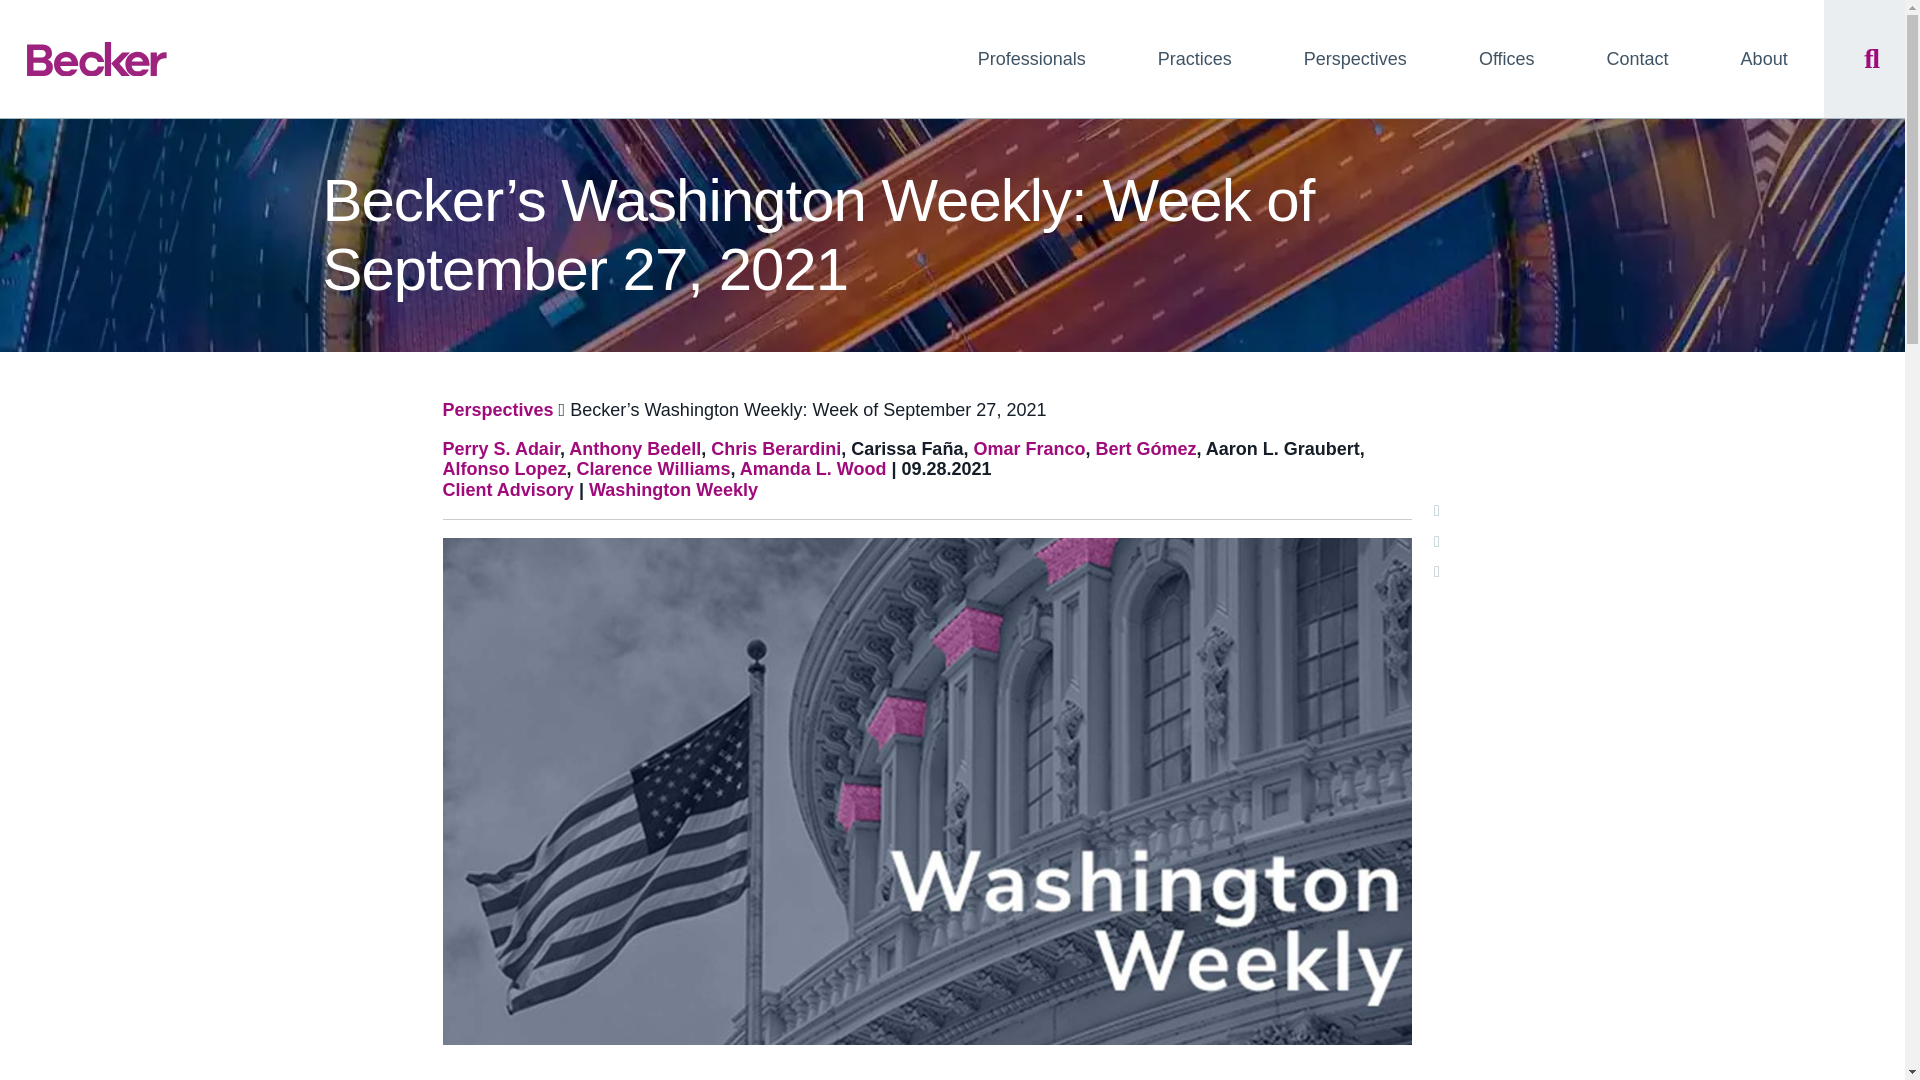 The height and width of the screenshot is (1080, 1920). I want to click on Practices, so click(1194, 58).